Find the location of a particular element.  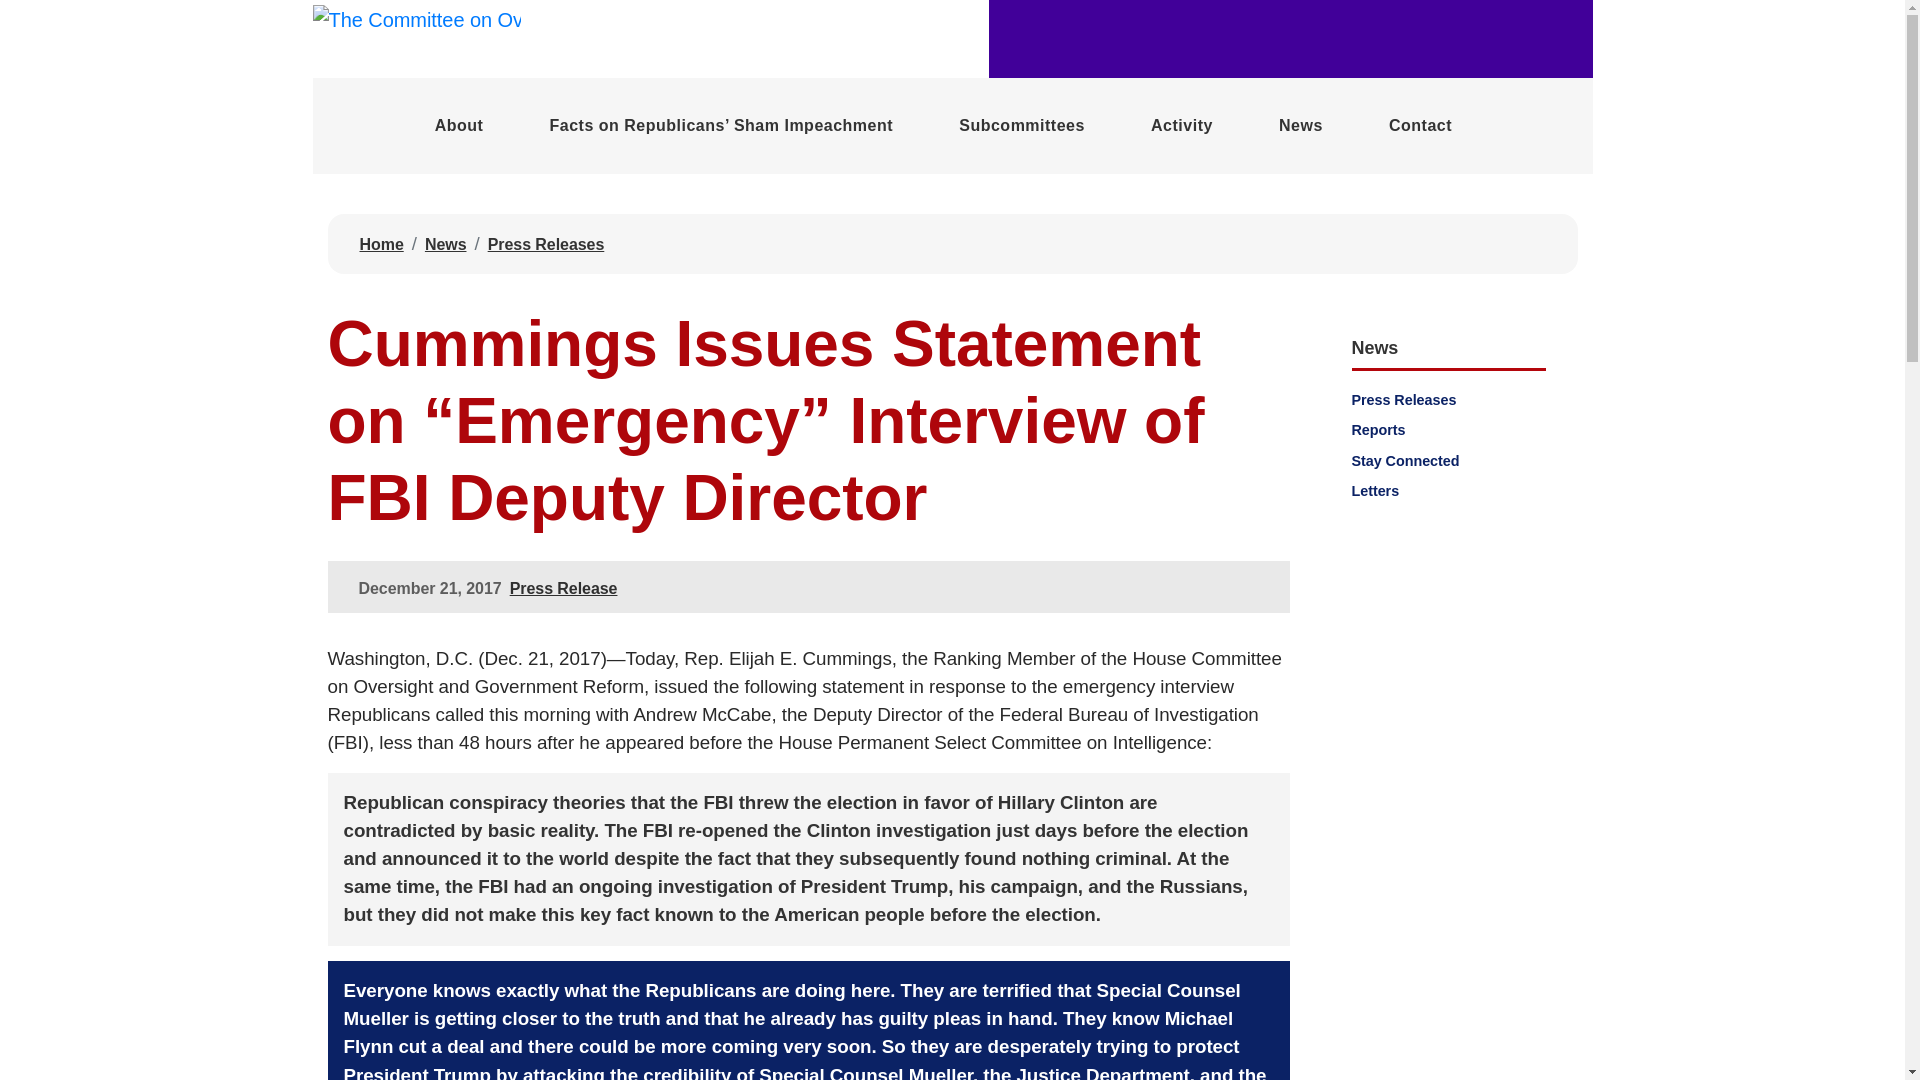

Home is located at coordinates (382, 244).